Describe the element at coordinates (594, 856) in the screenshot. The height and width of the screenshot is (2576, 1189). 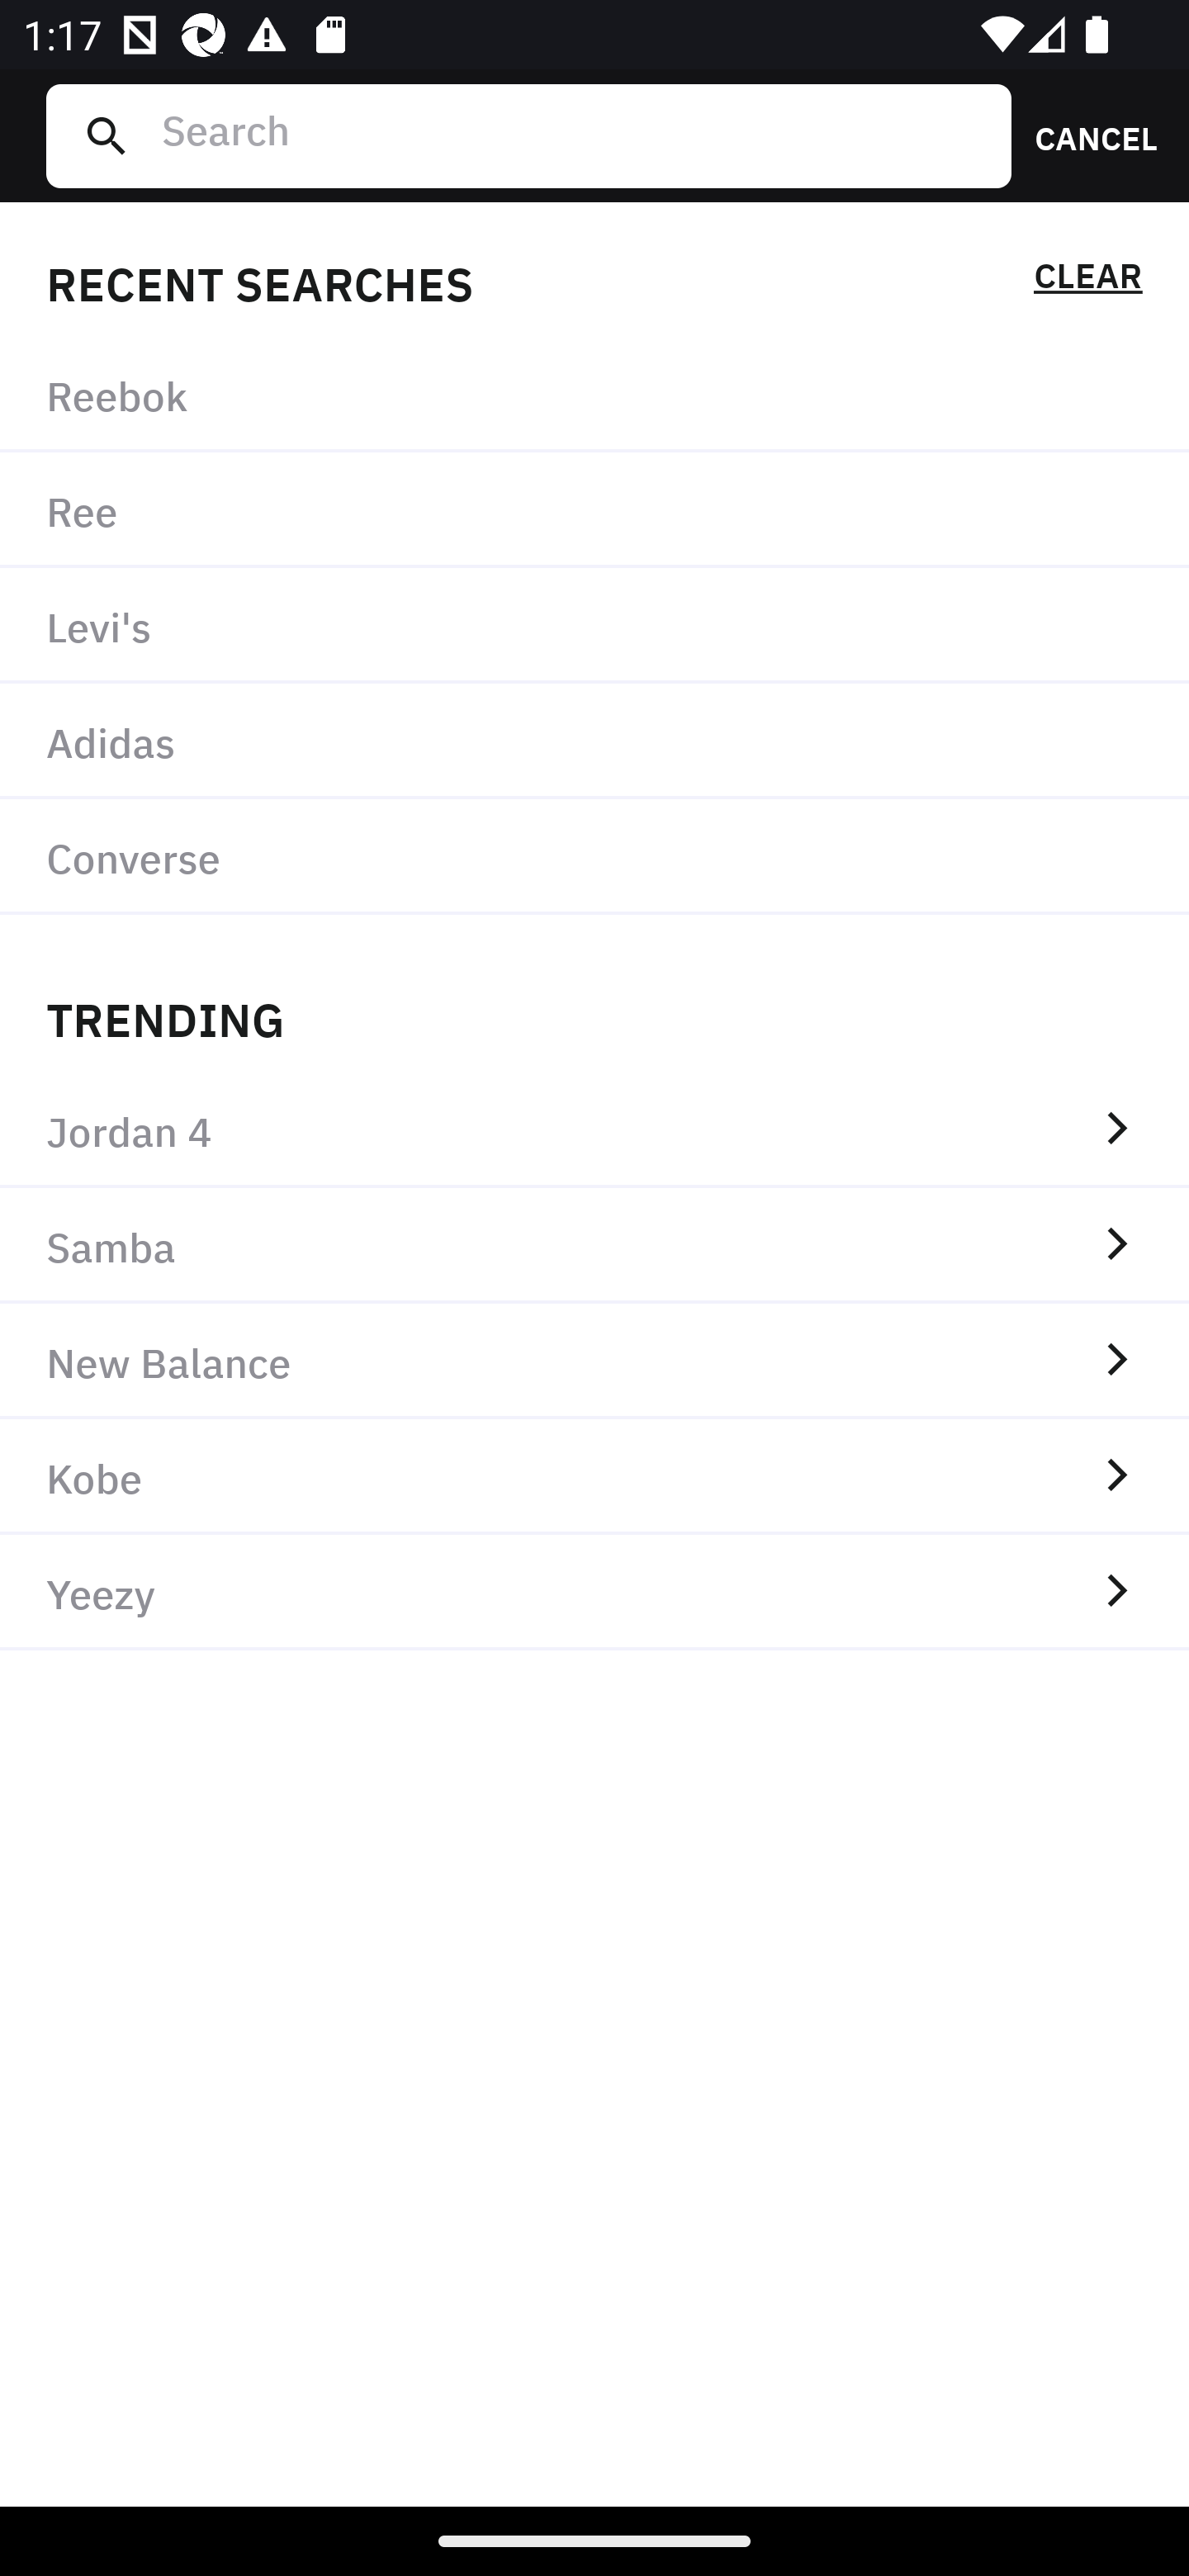
I see `Converse` at that location.